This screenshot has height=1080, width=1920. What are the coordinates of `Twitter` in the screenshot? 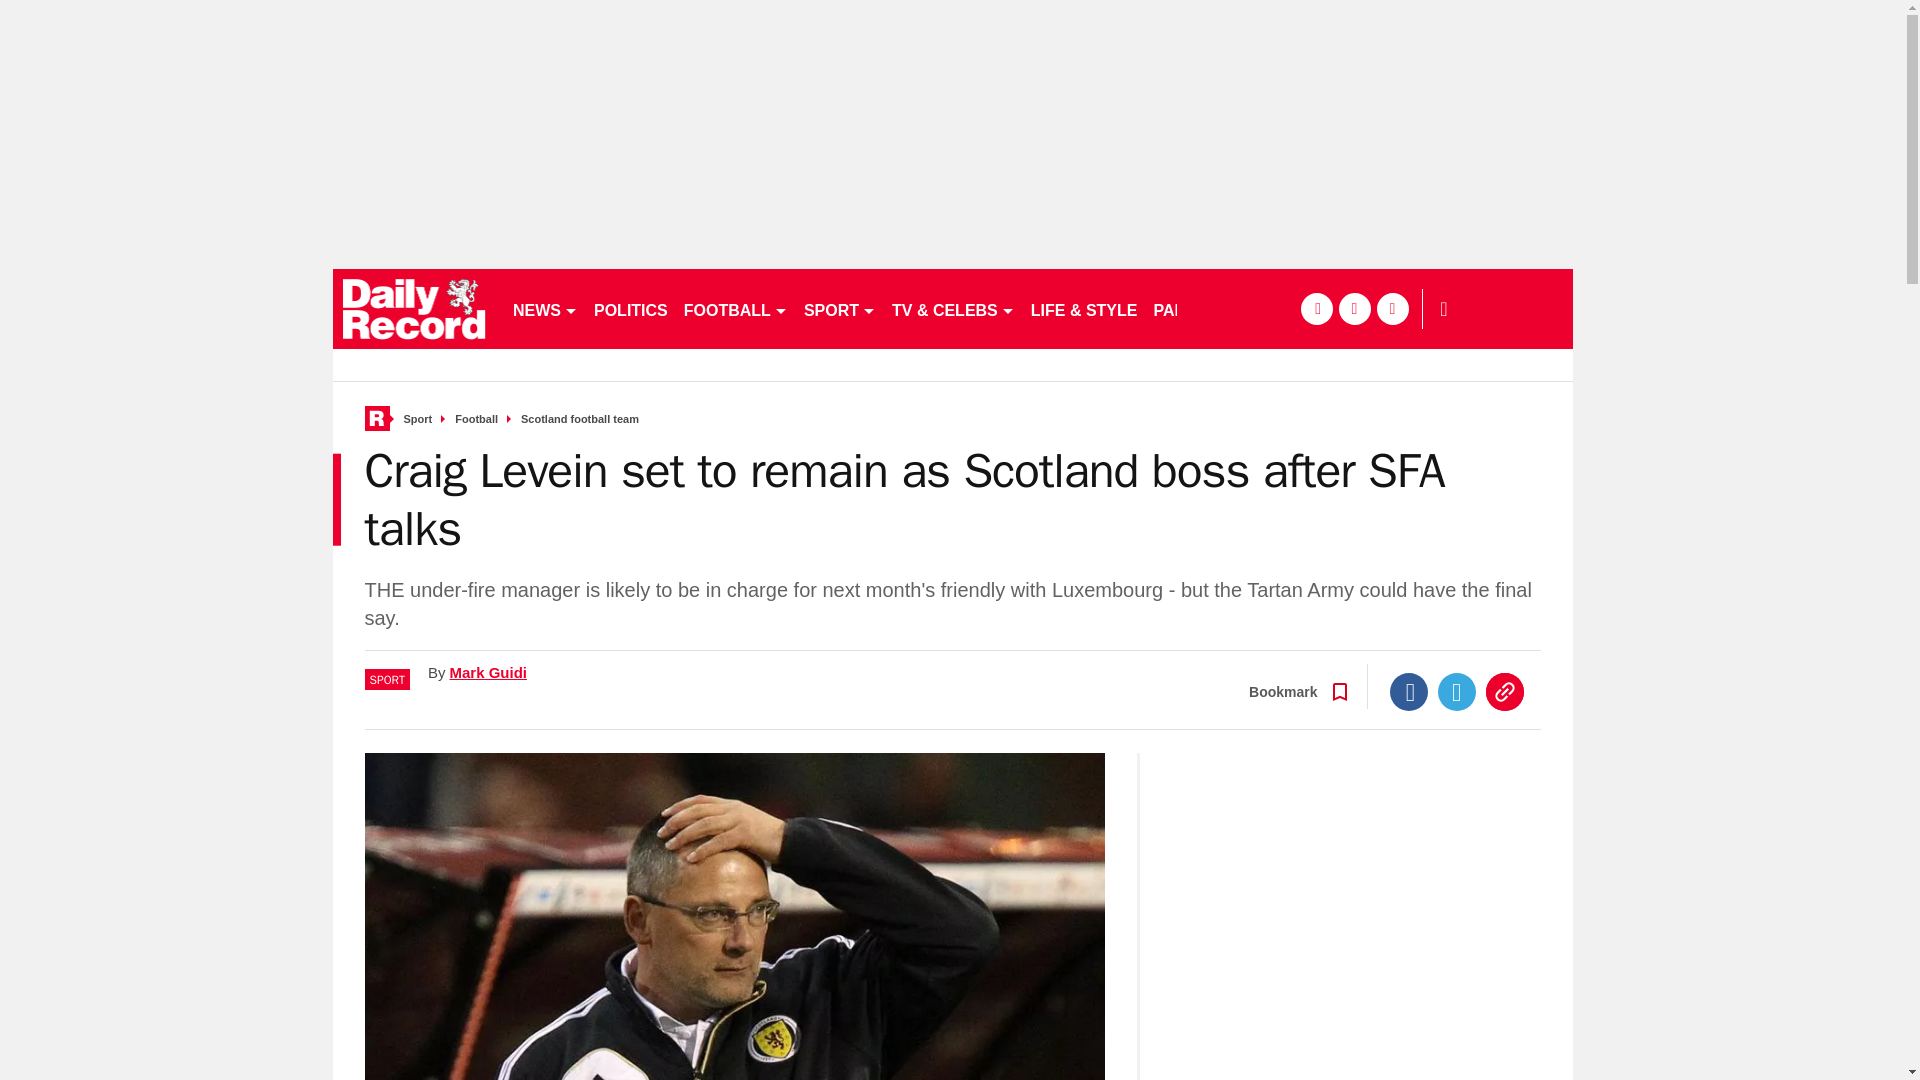 It's located at (1457, 691).